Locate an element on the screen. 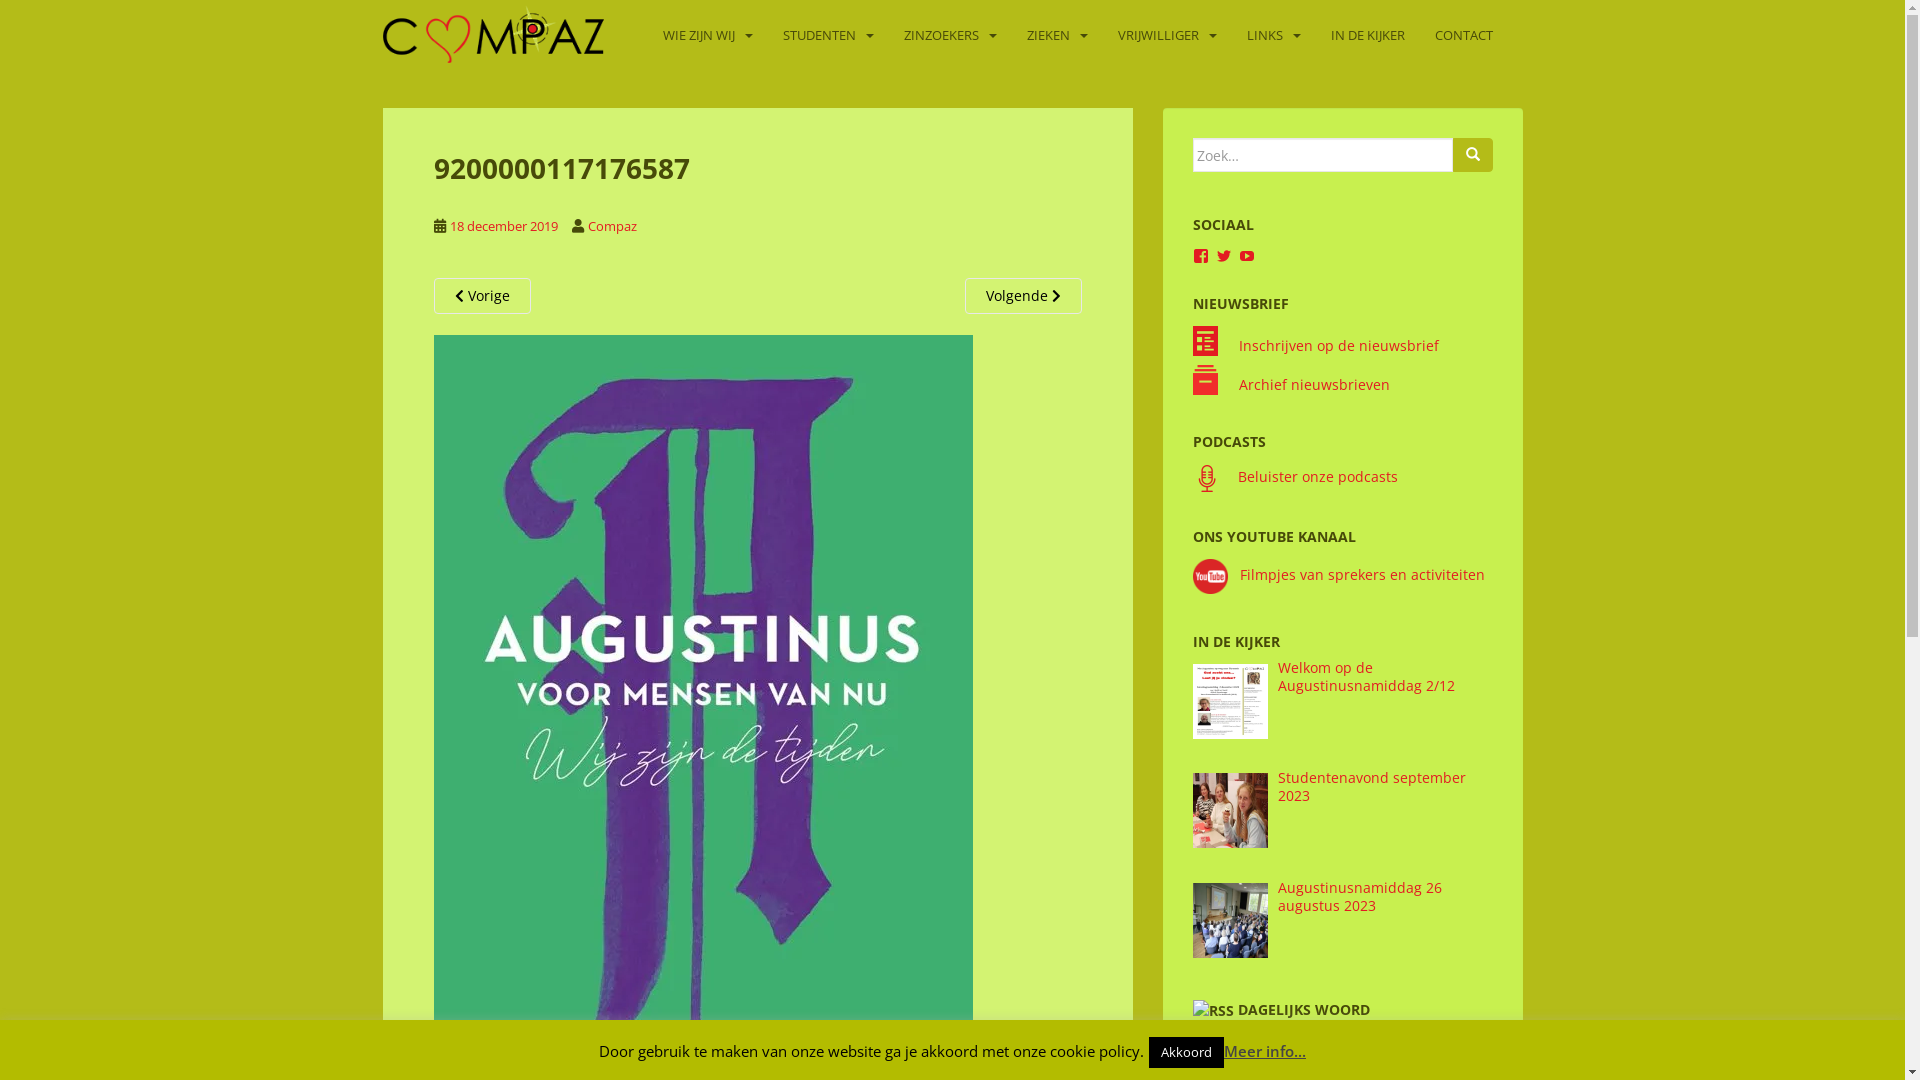  WIE ZIJN WIJ is located at coordinates (698, 32).